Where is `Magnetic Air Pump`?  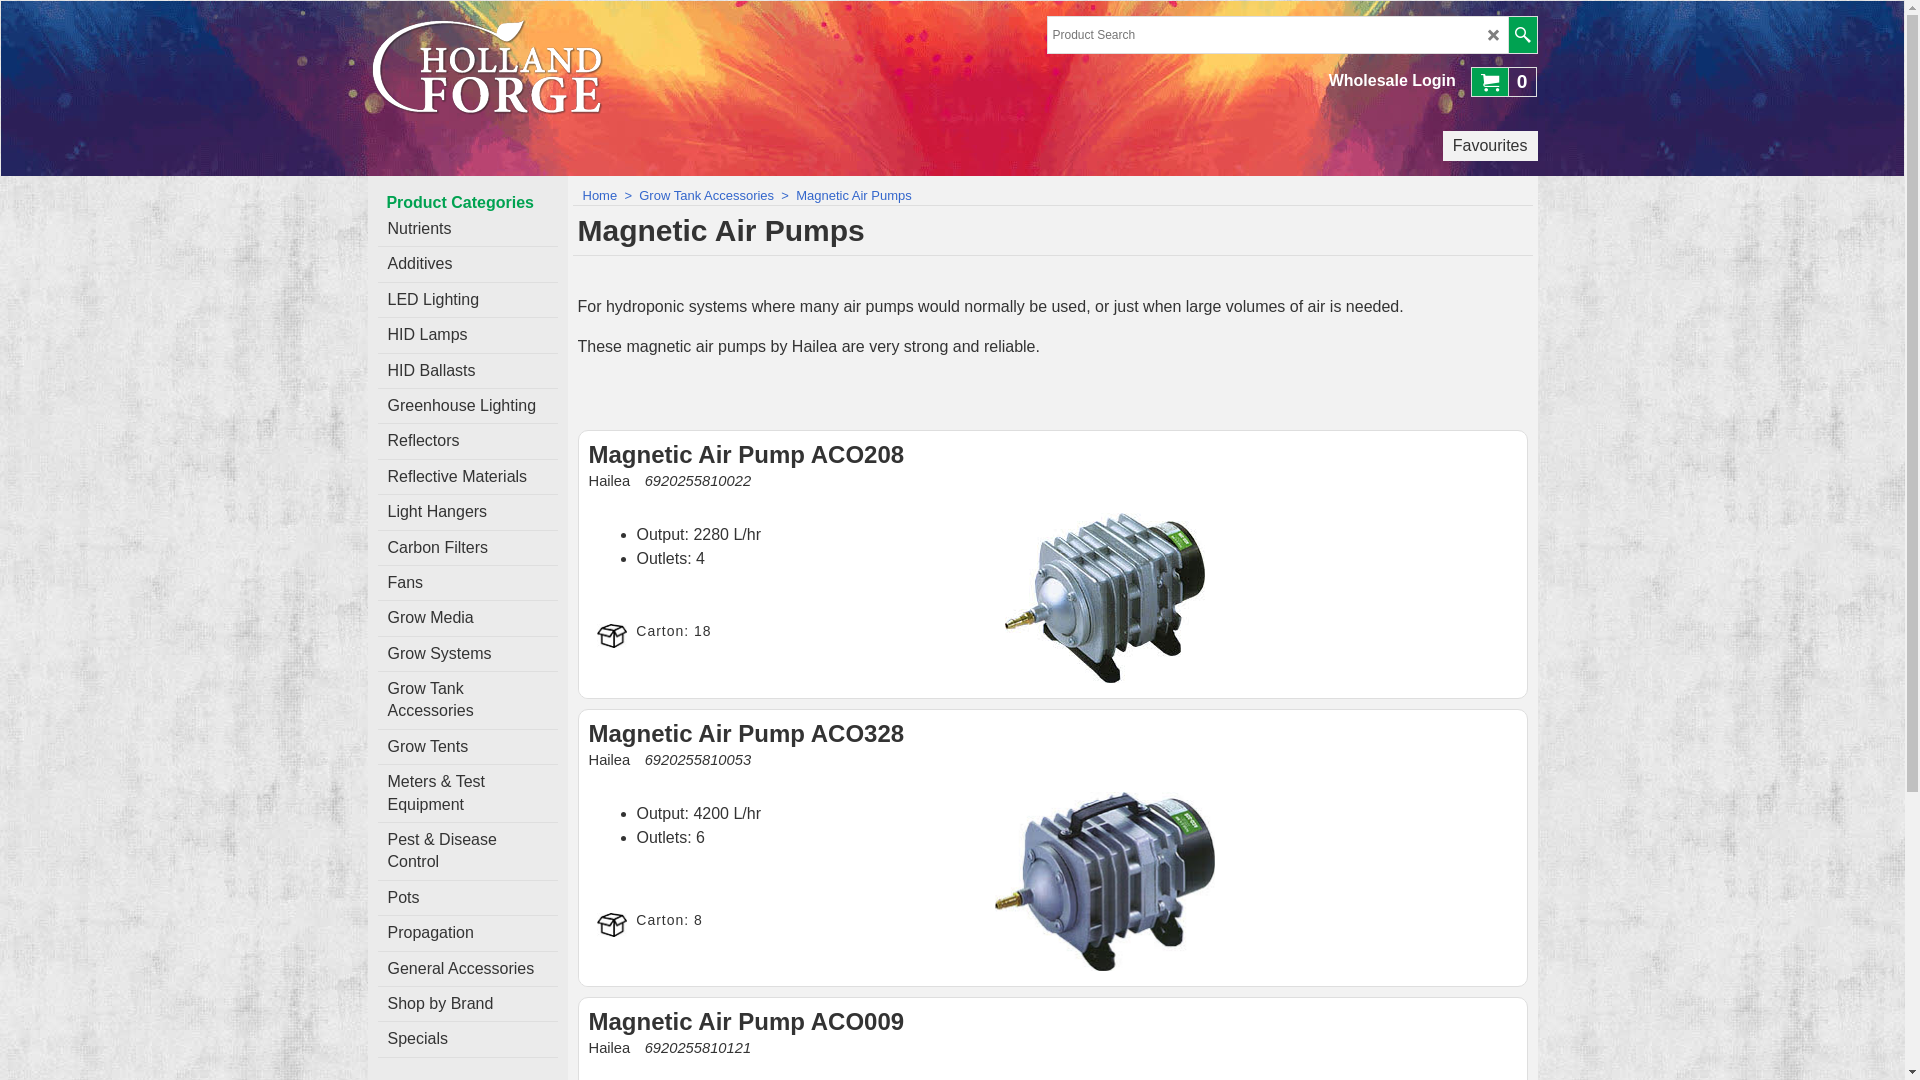
Magnetic Air Pump is located at coordinates (1104, 882).